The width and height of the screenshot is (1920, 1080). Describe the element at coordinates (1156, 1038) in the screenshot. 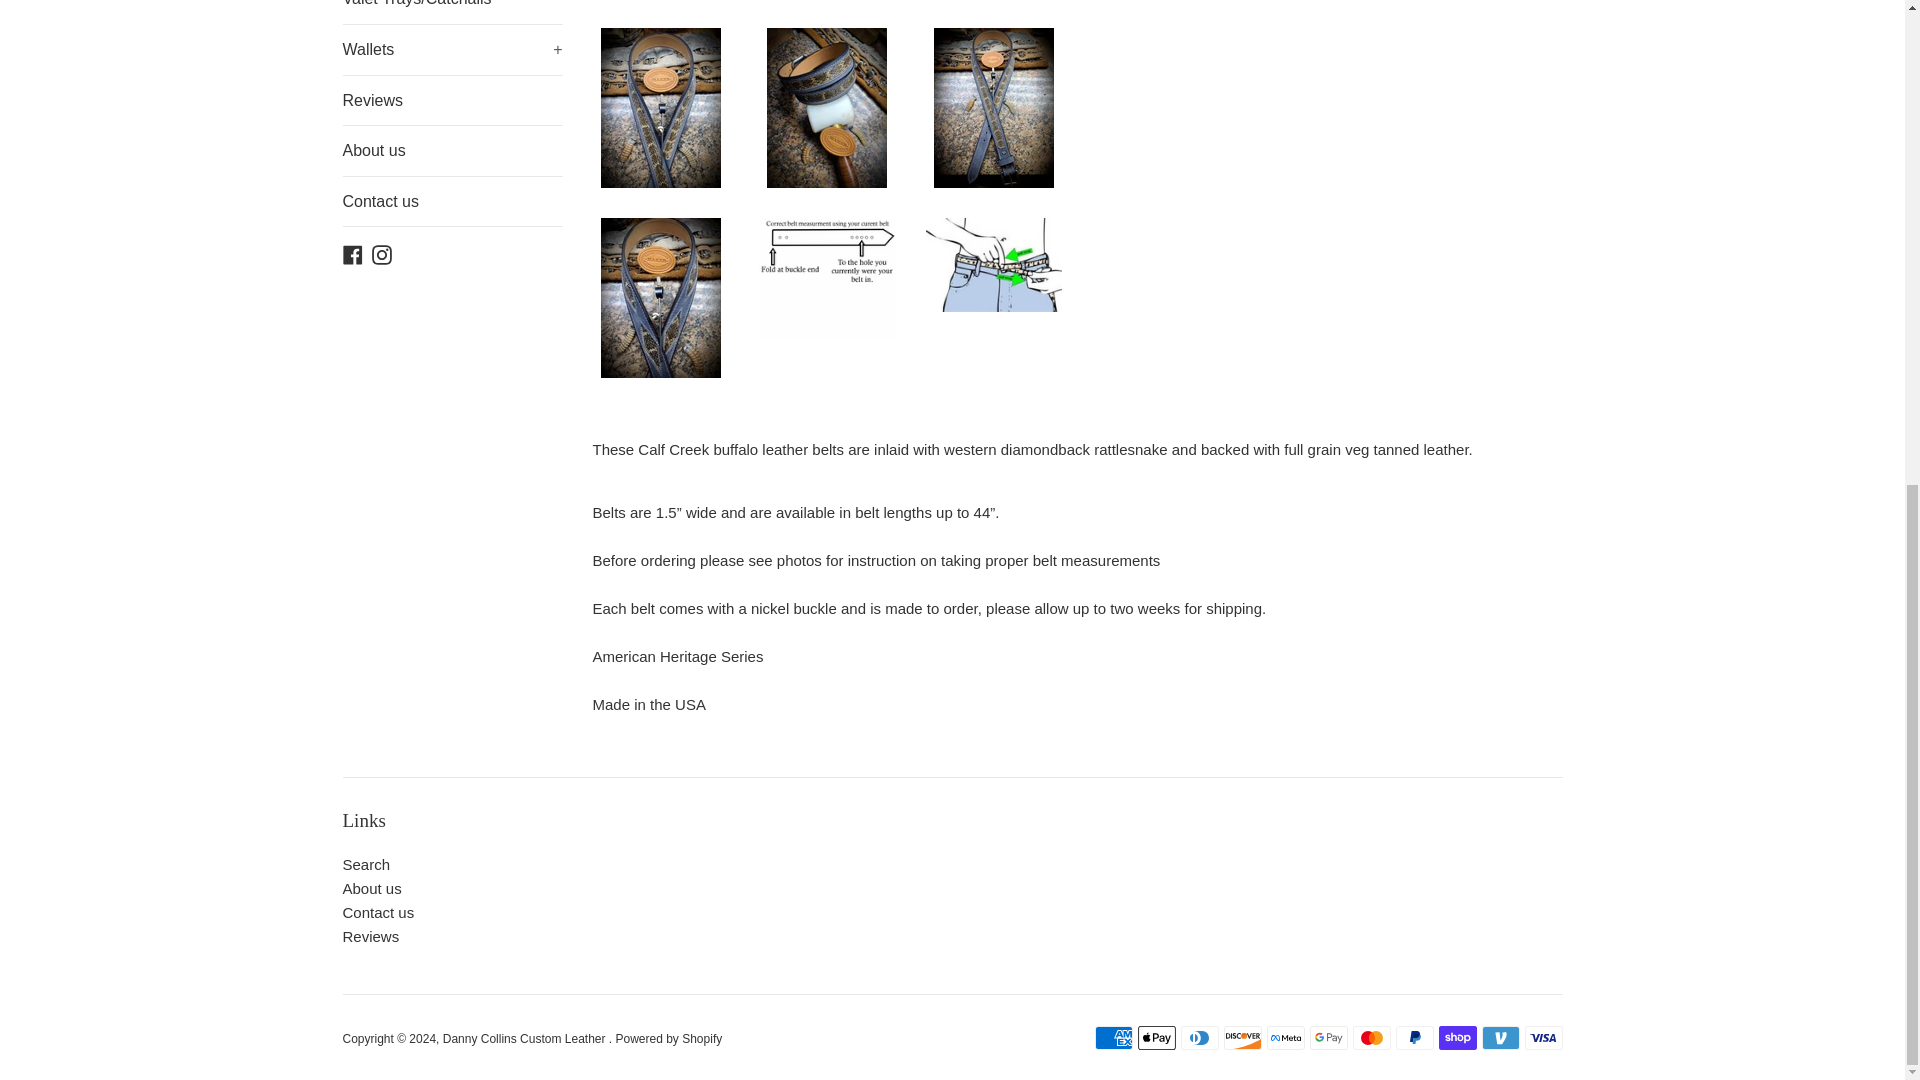

I see `Apple Pay` at that location.